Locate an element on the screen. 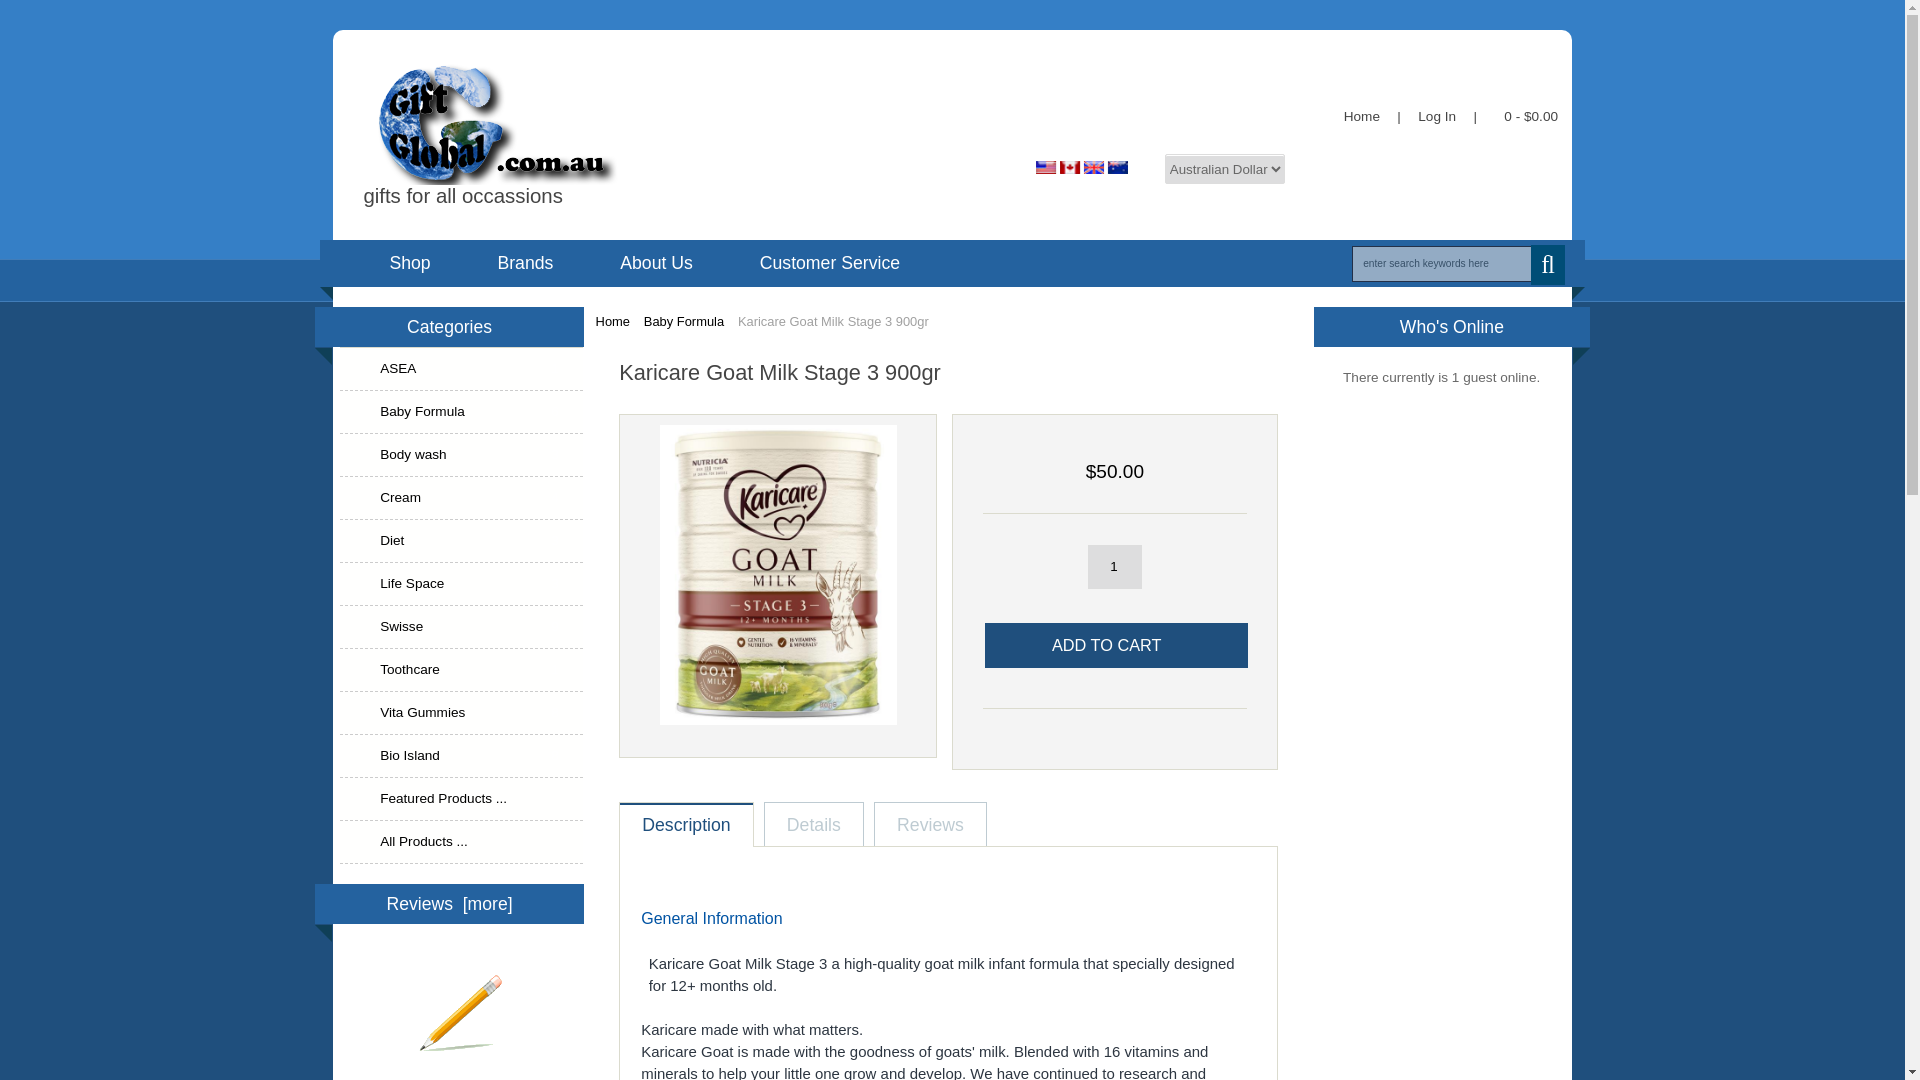 The width and height of the screenshot is (1920, 1080). Swisse
9 is located at coordinates (462, 628).